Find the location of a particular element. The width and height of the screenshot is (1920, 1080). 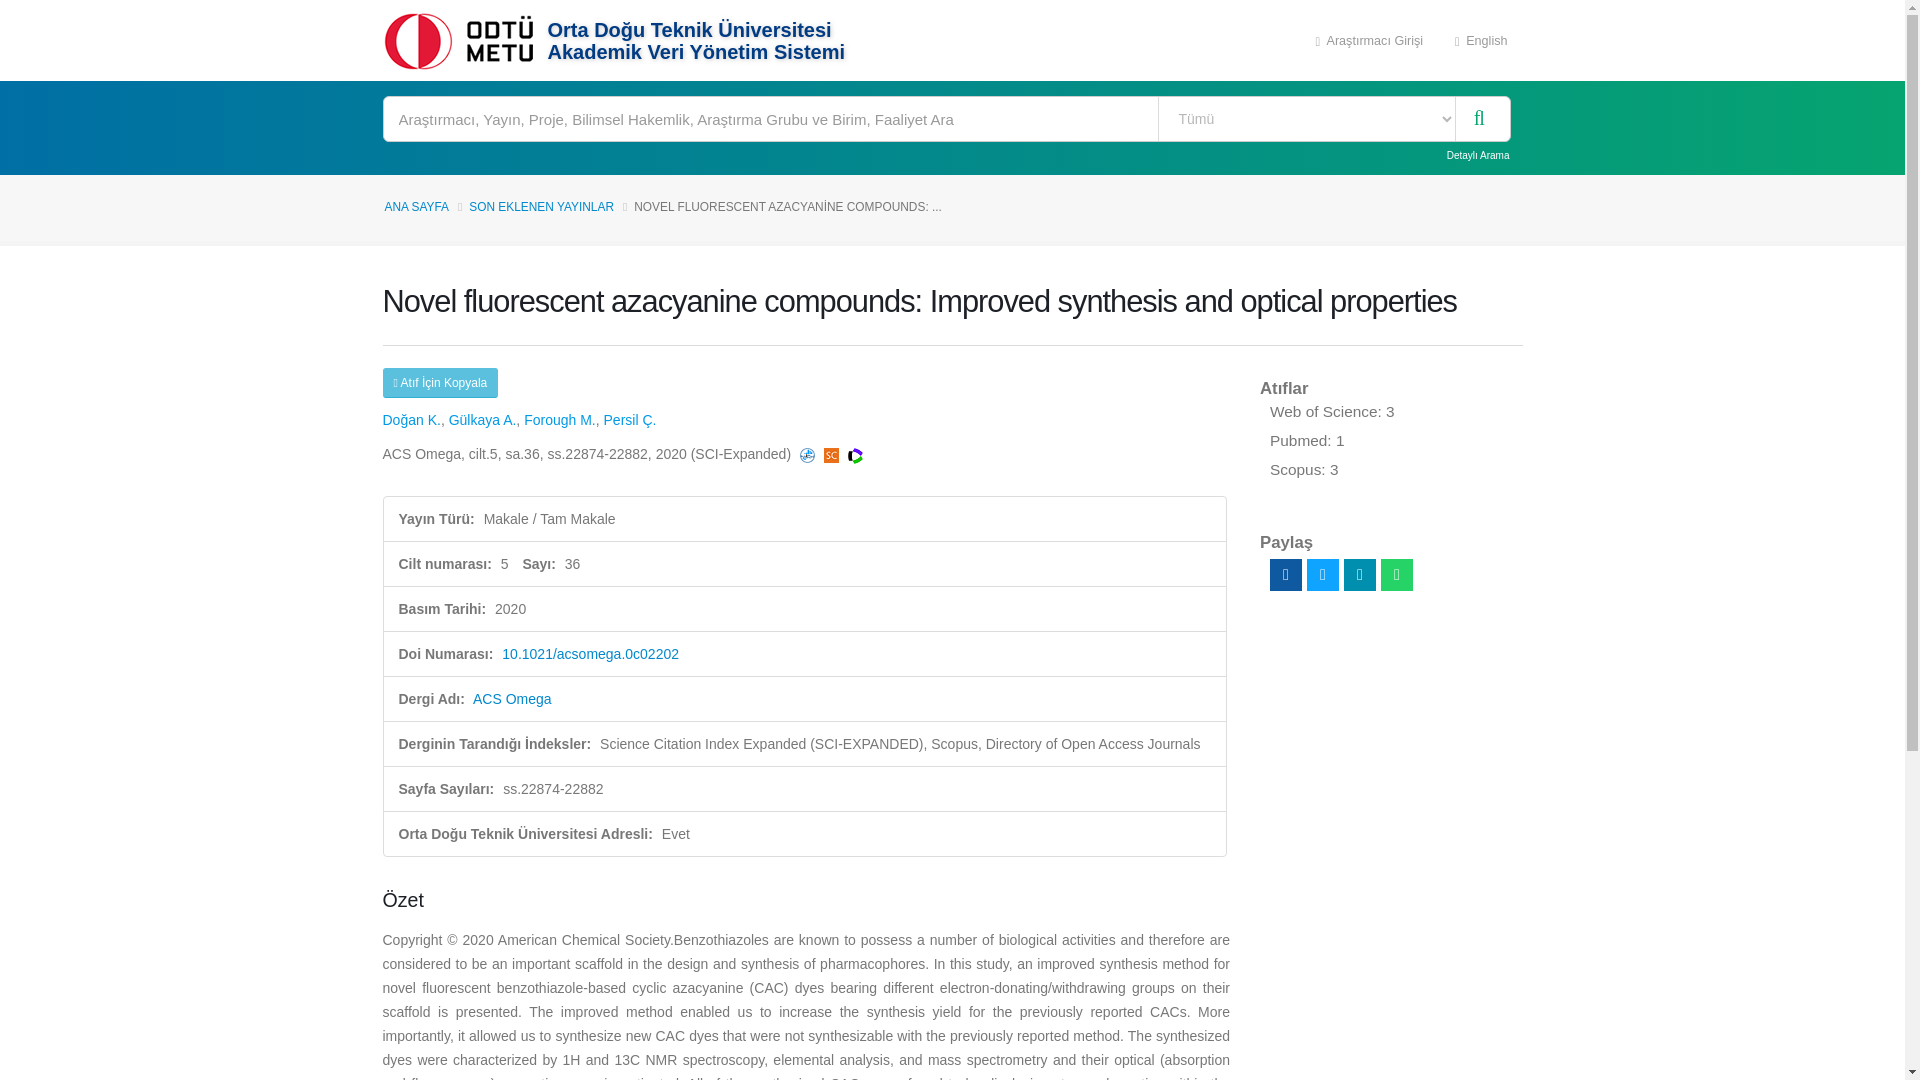

Forough M. is located at coordinates (560, 419).